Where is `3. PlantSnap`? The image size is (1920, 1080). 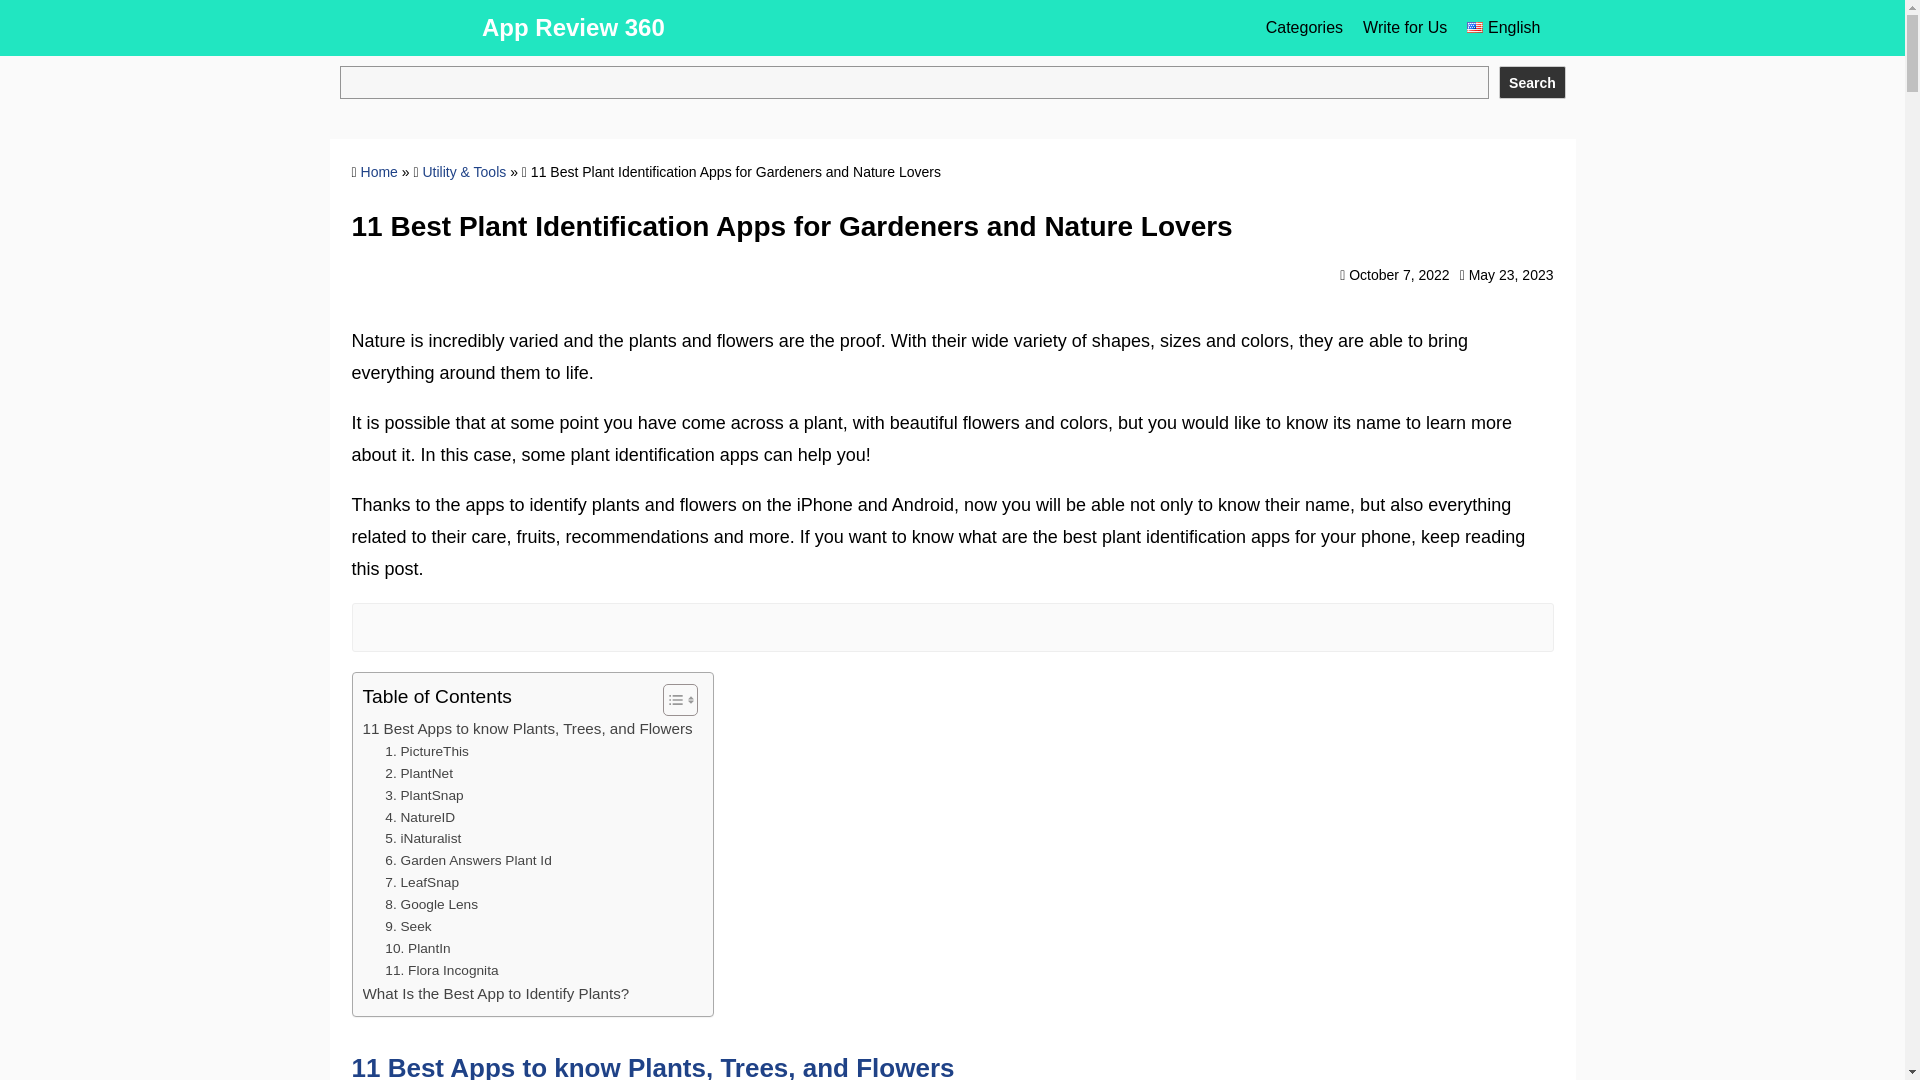 3. PlantSnap is located at coordinates (424, 796).